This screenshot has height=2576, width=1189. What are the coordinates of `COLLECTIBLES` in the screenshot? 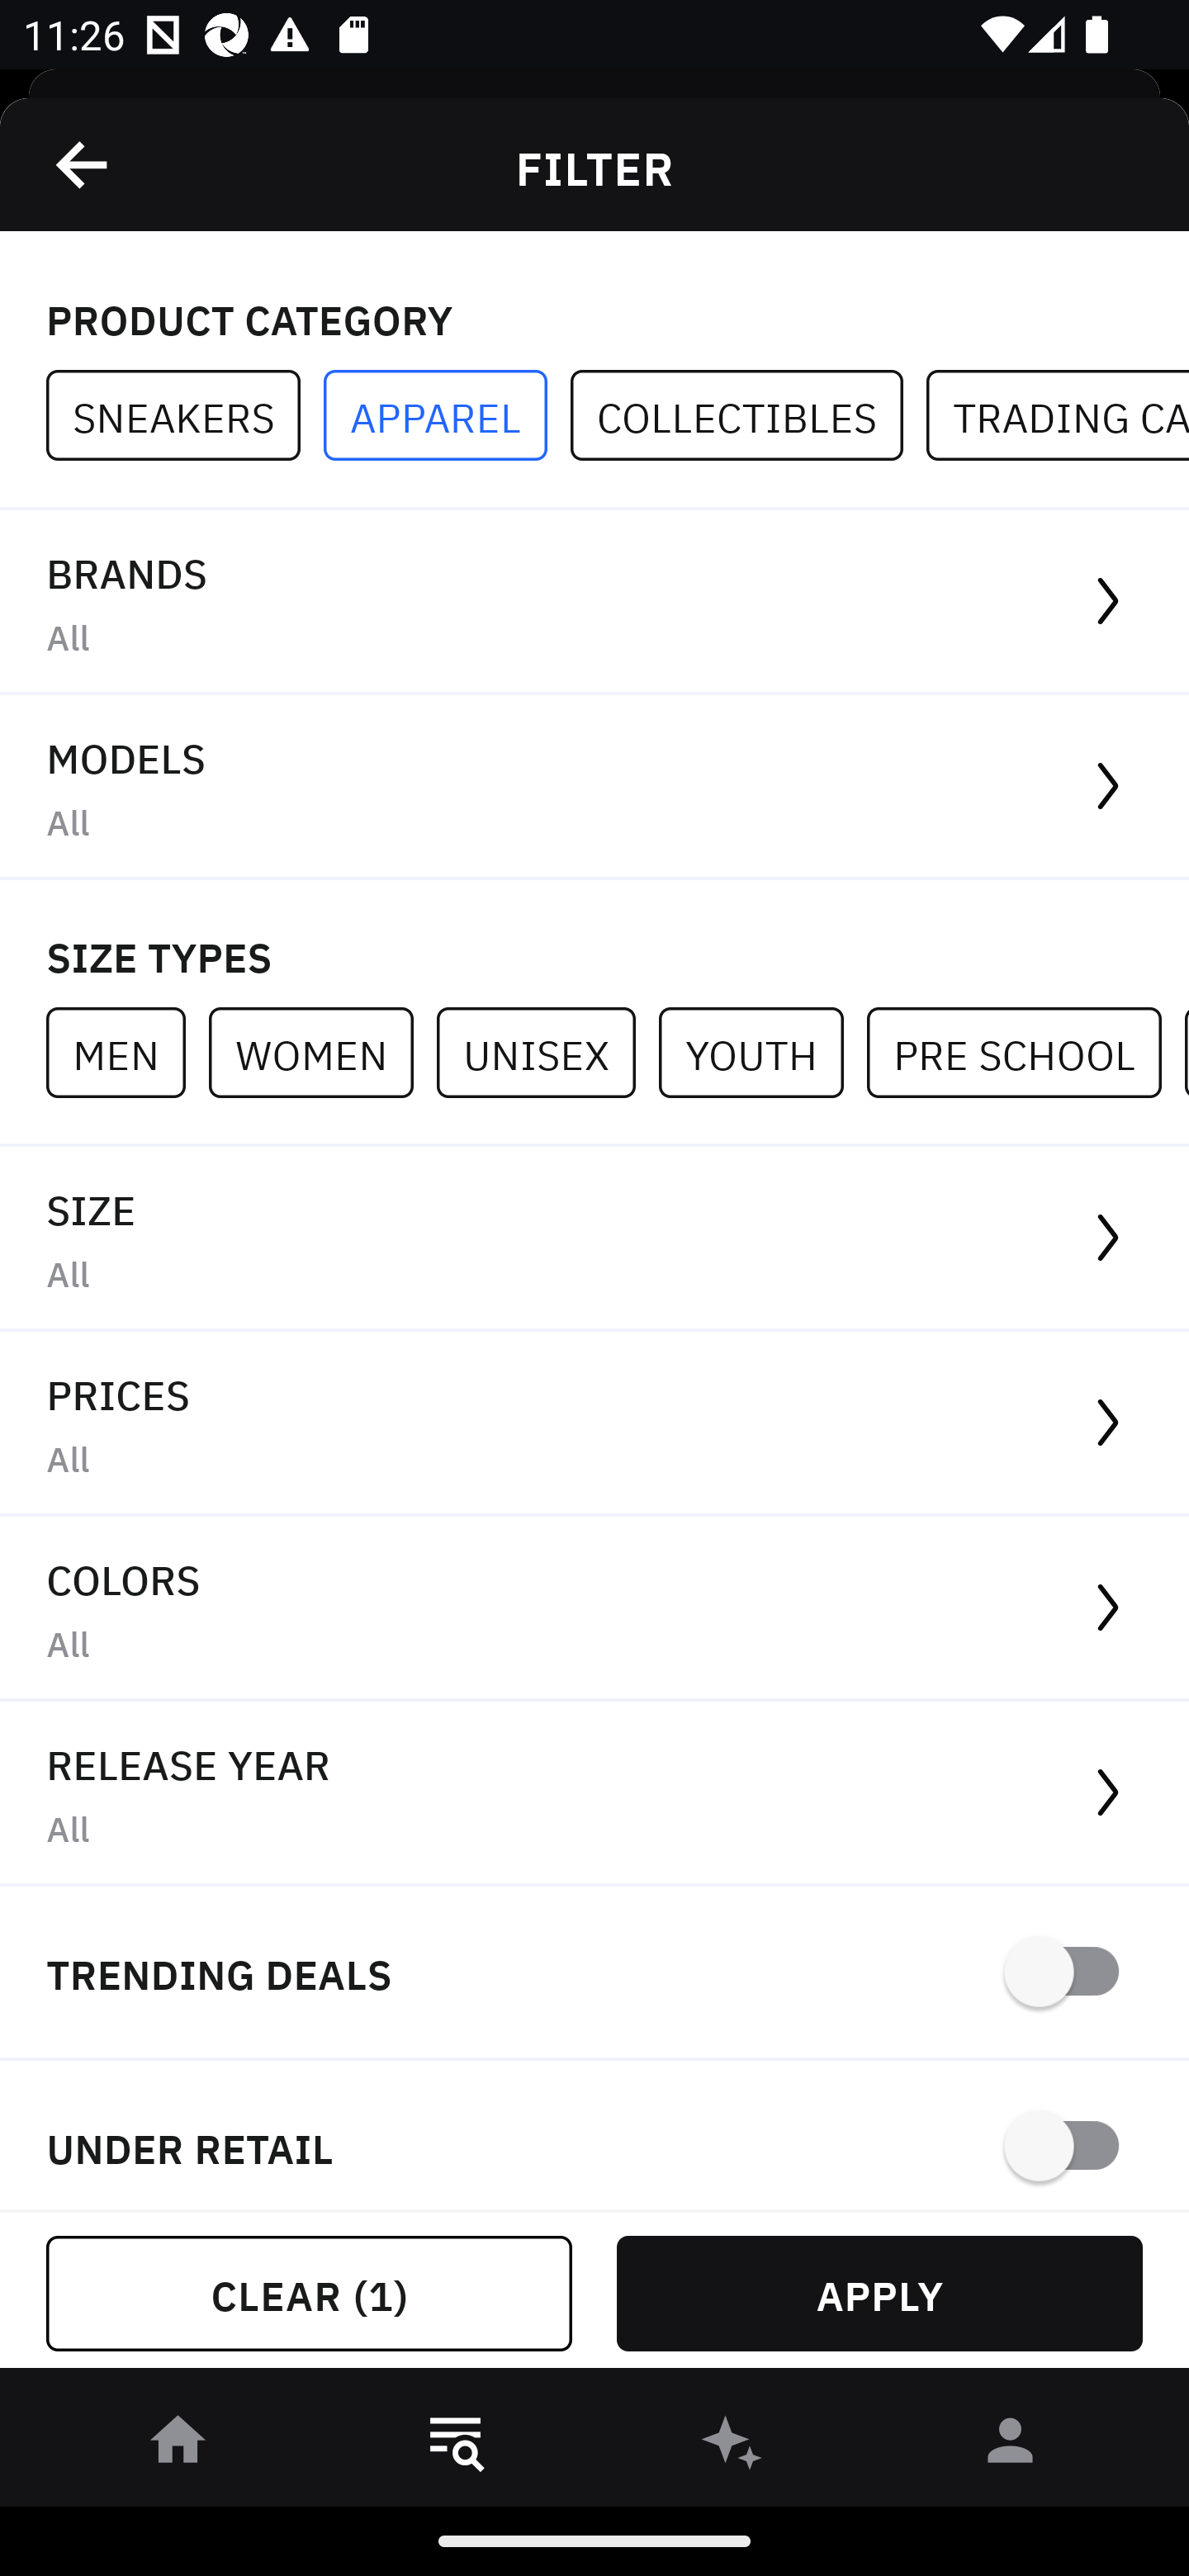 It's located at (748, 416).